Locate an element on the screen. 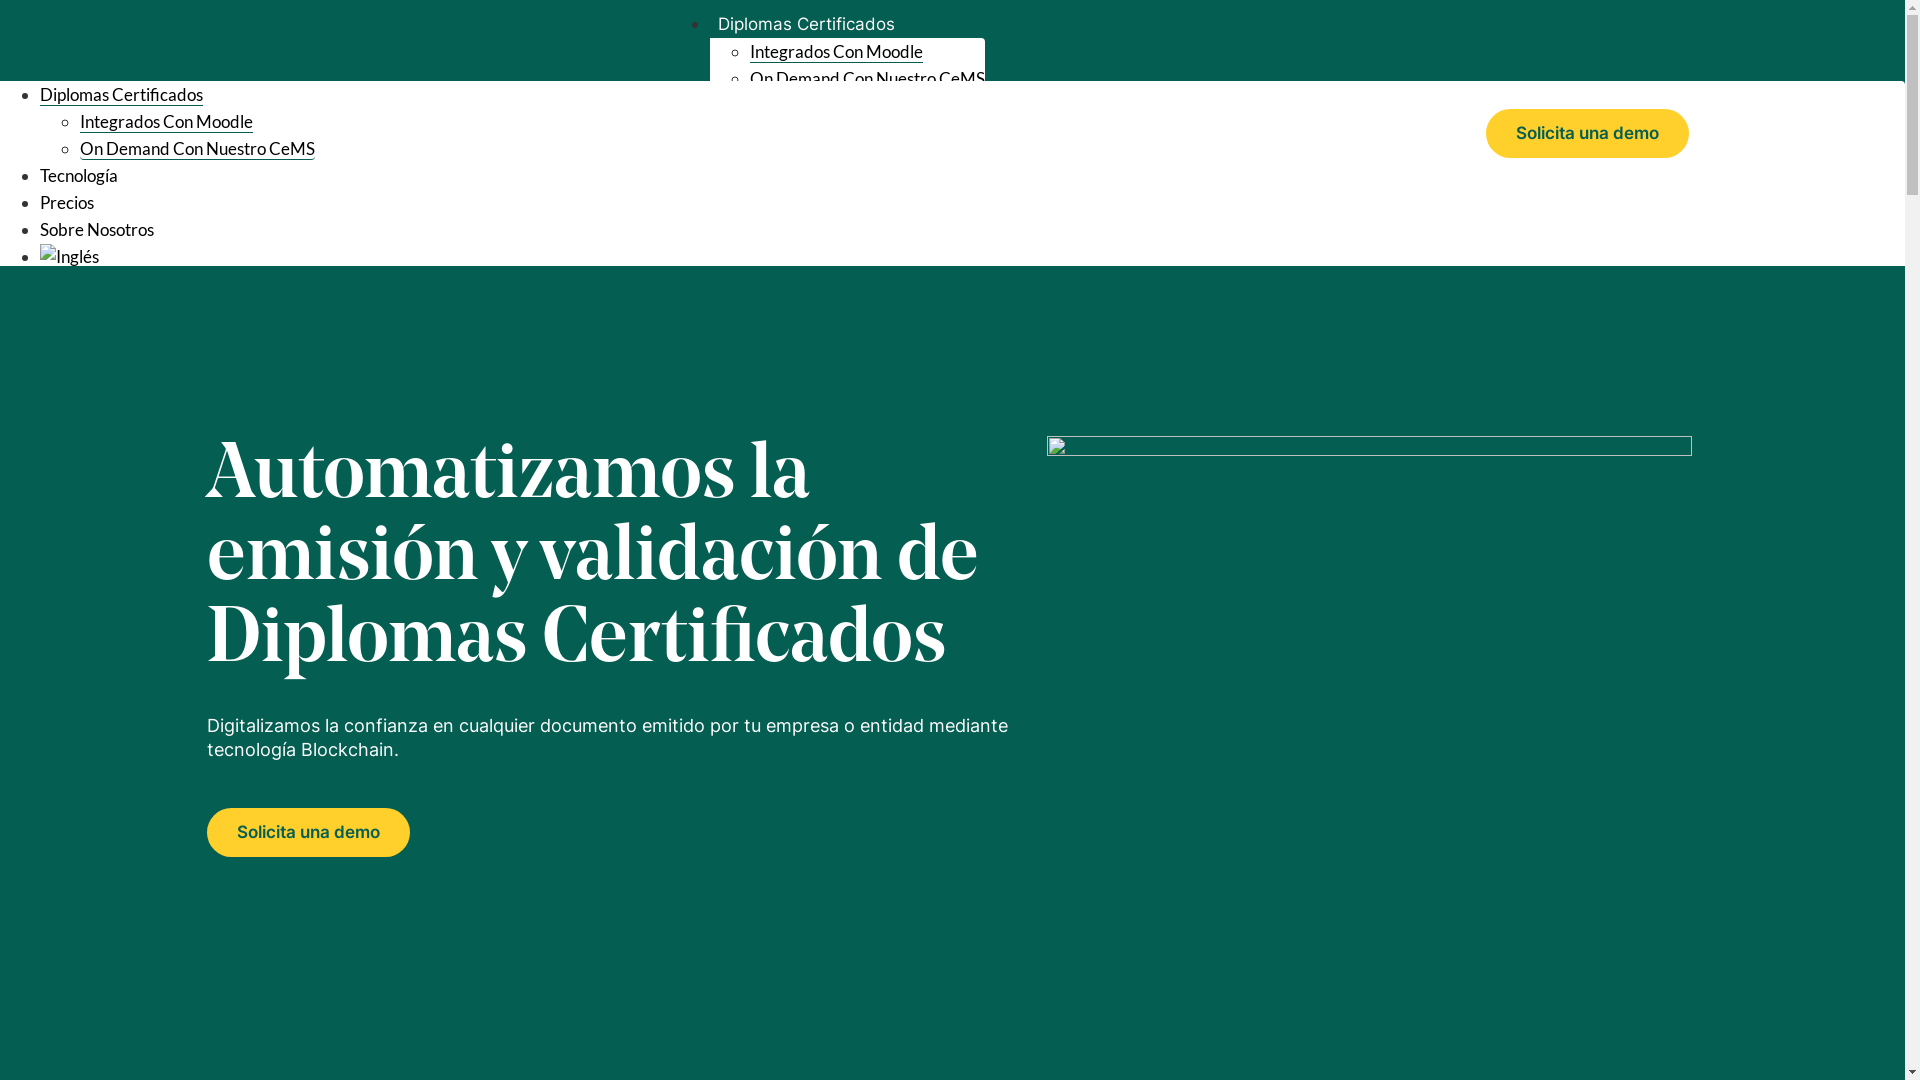 Image resolution: width=1920 pixels, height=1080 pixels. Precios is located at coordinates (748, 133).